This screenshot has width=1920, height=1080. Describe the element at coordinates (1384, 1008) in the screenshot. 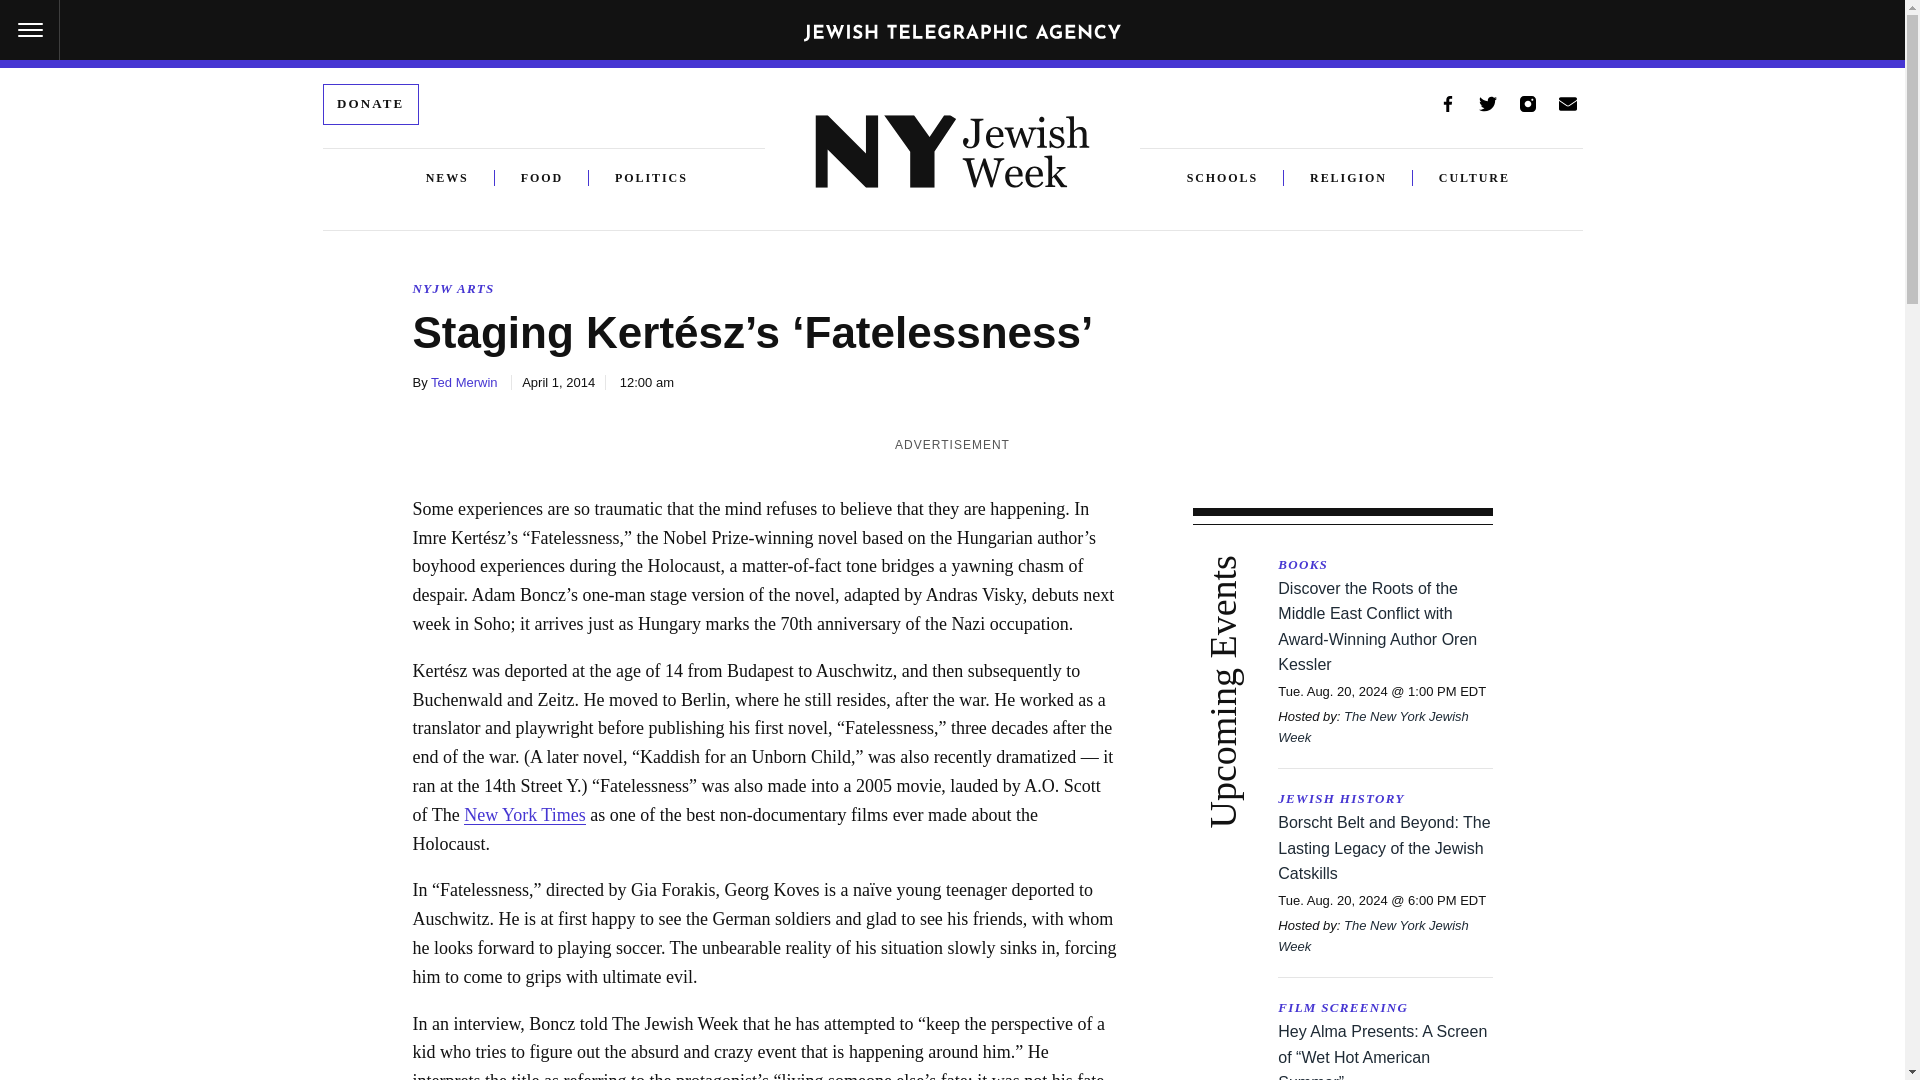

I see `Film Screening` at that location.